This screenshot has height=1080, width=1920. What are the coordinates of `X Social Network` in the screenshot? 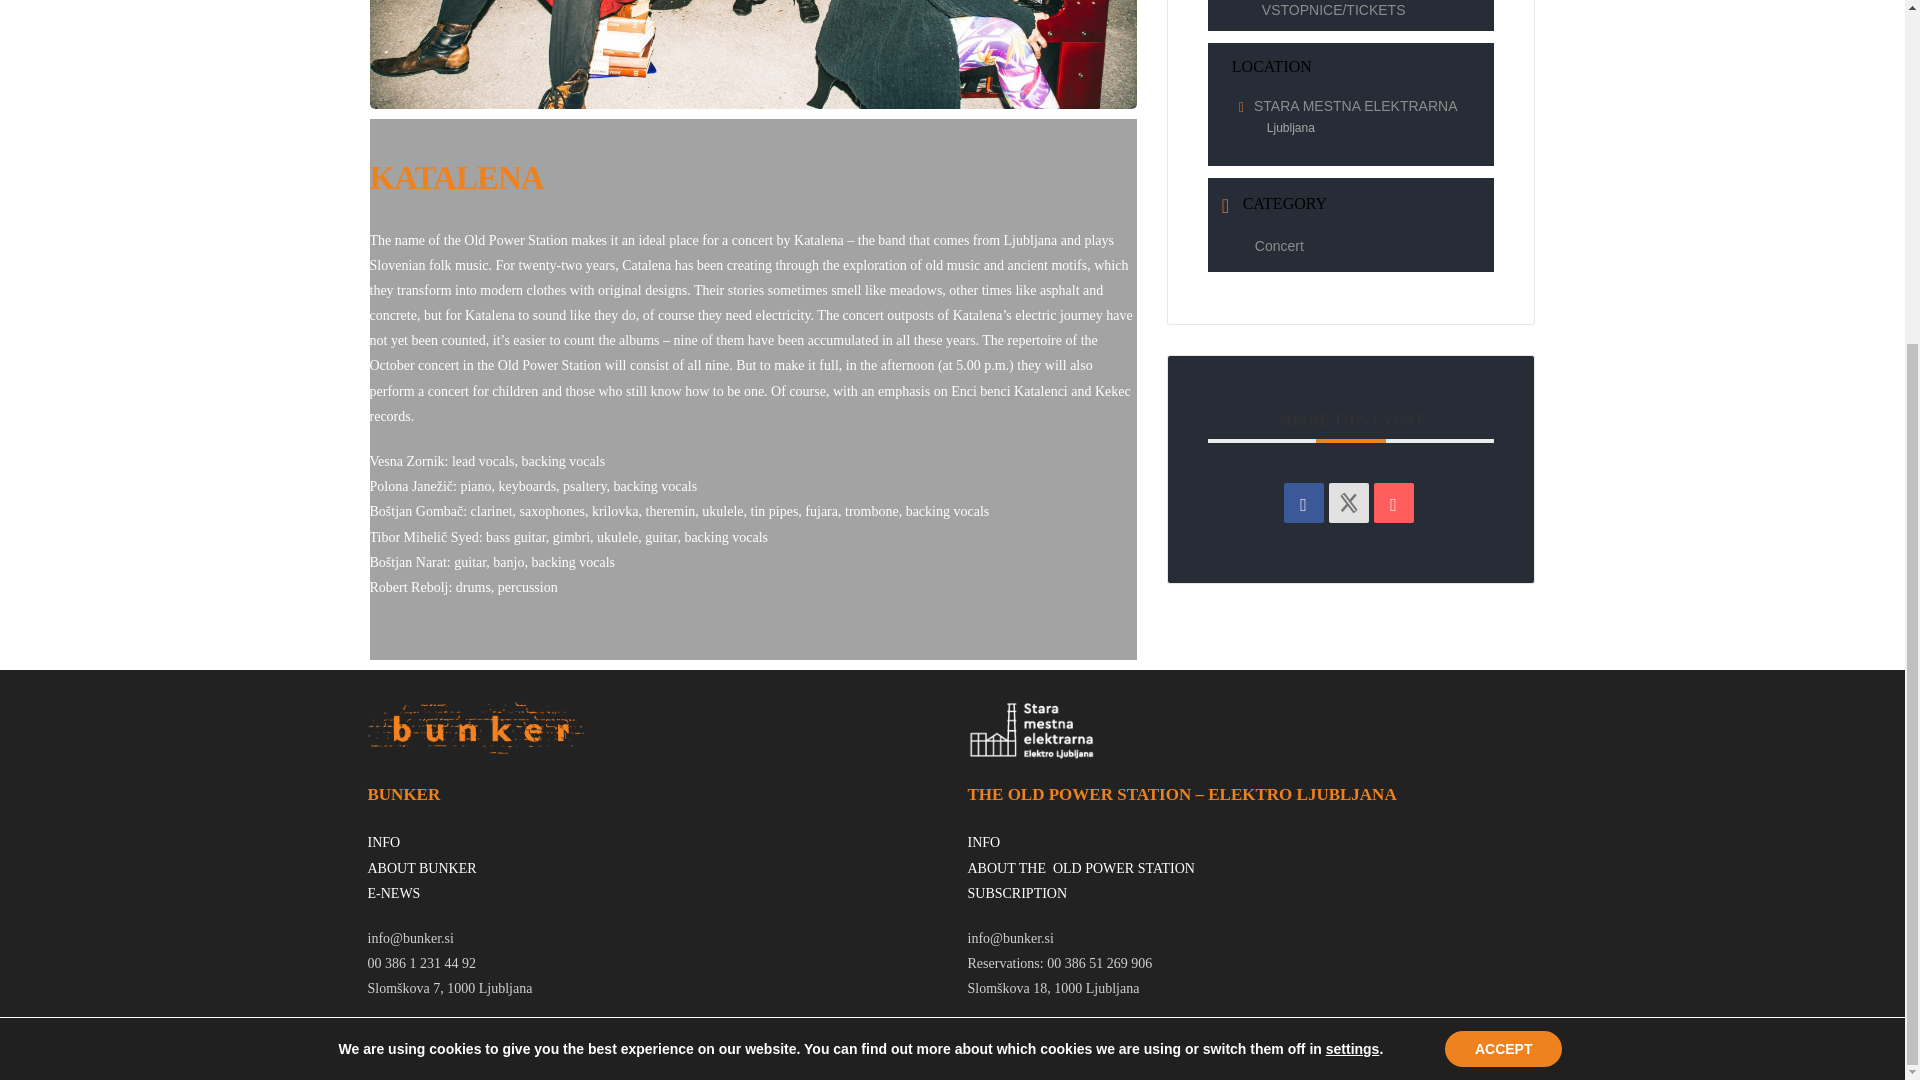 It's located at (1348, 502).